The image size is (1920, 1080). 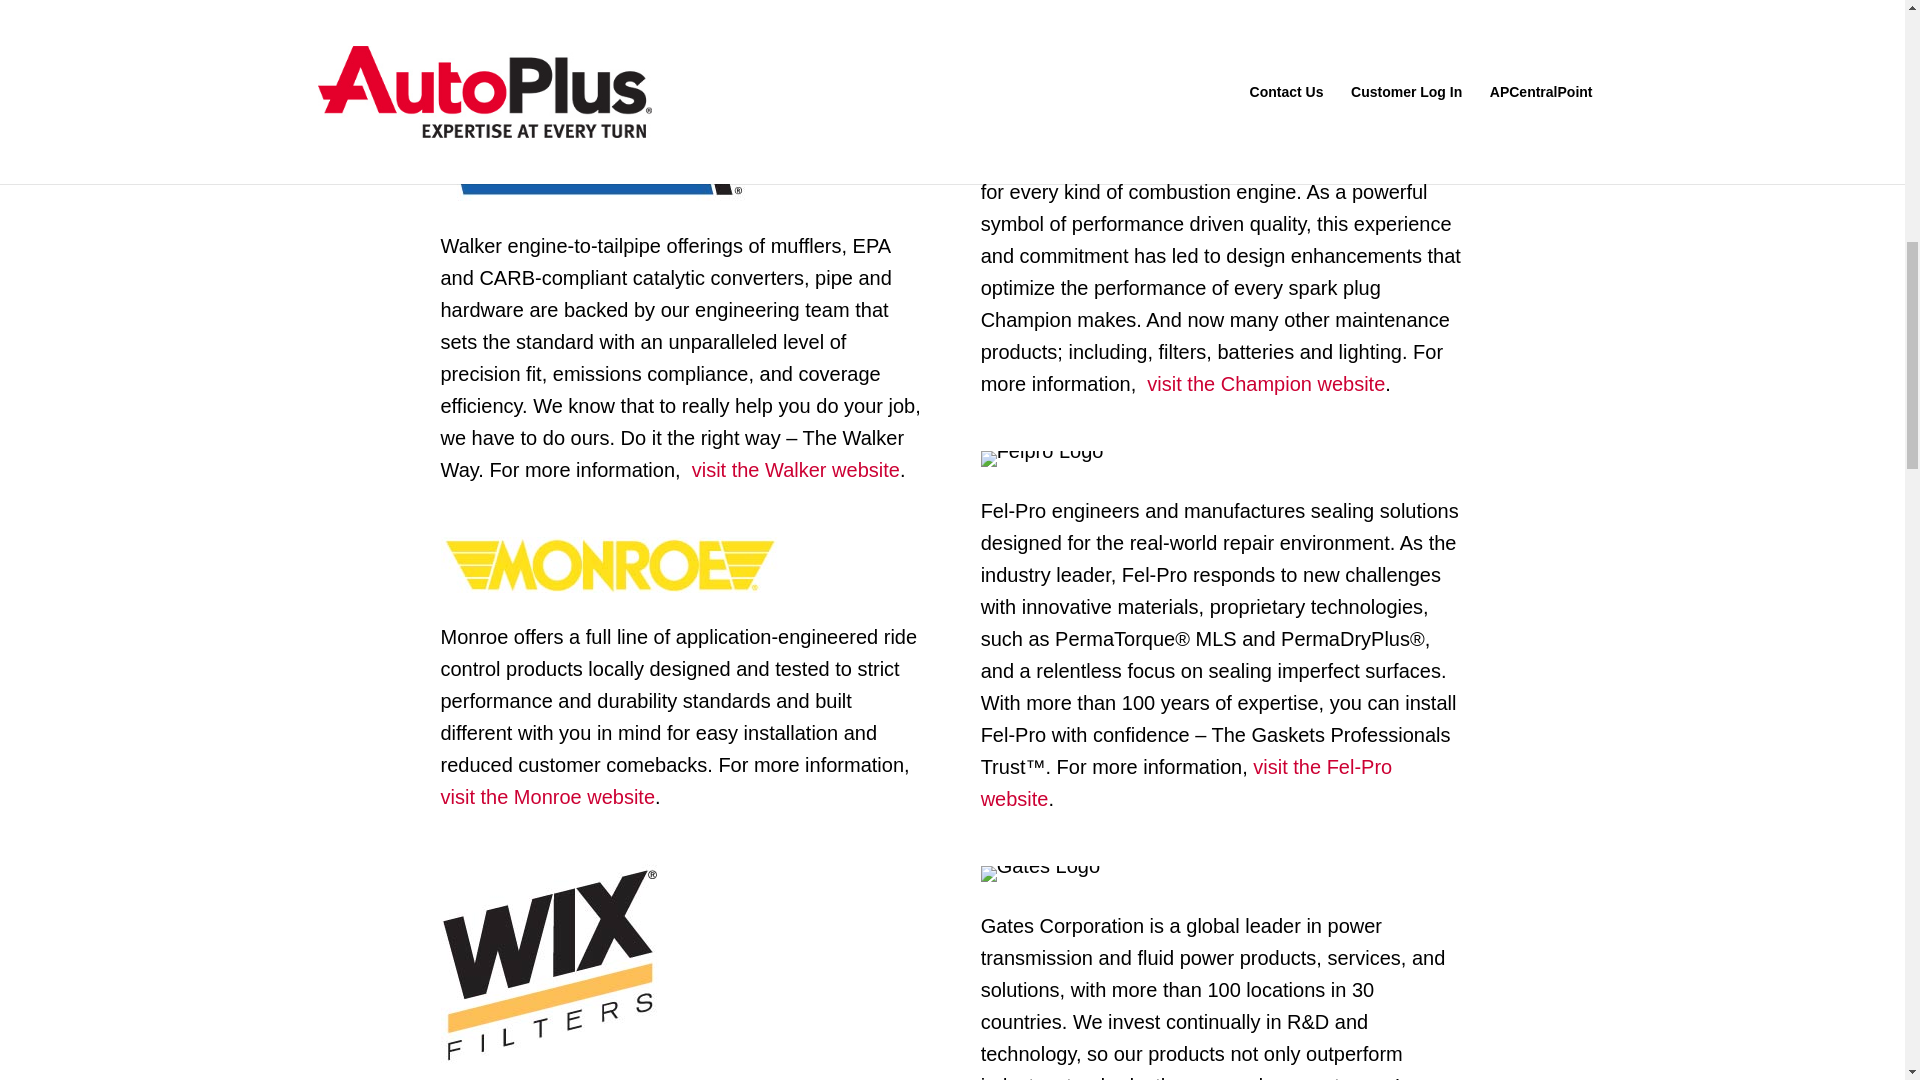 I want to click on champion, so click(x=1060, y=74).